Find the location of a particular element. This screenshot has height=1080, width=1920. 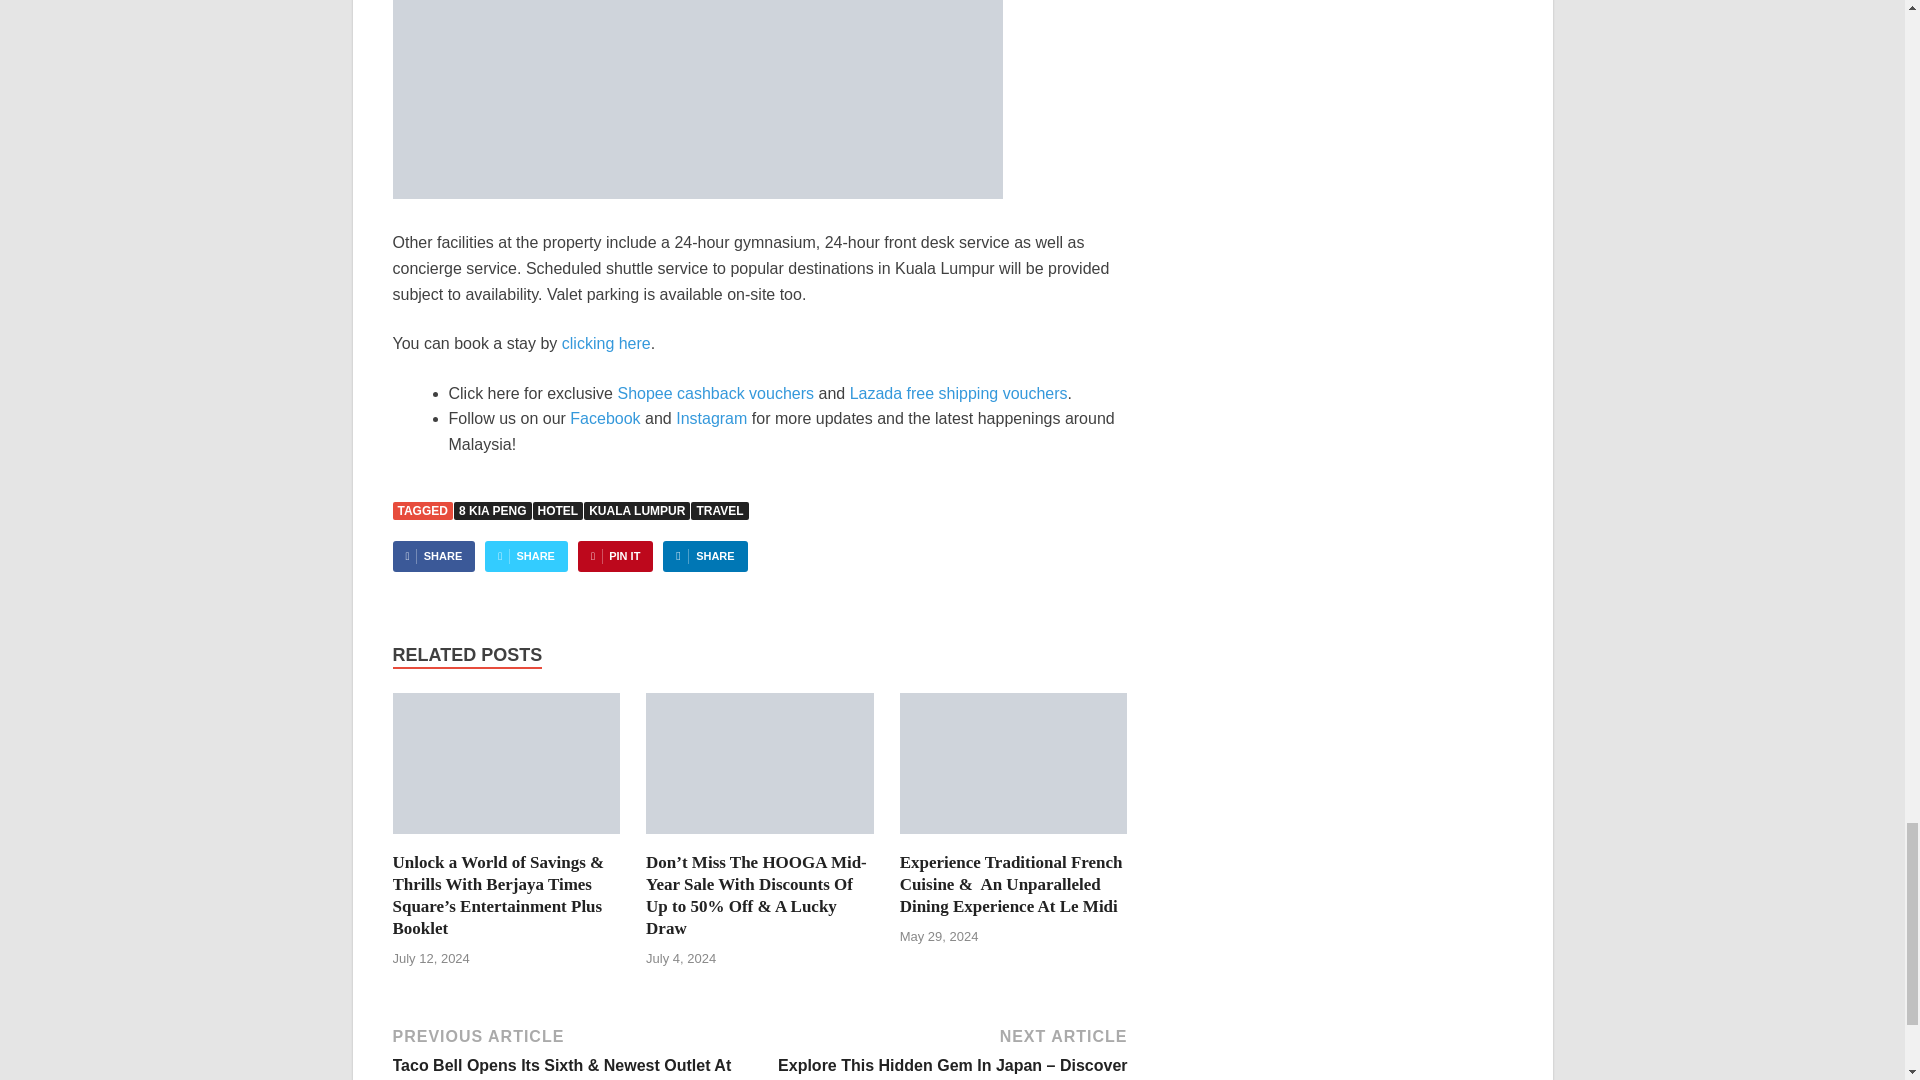

Shopee cashback vouchers is located at coordinates (715, 392).